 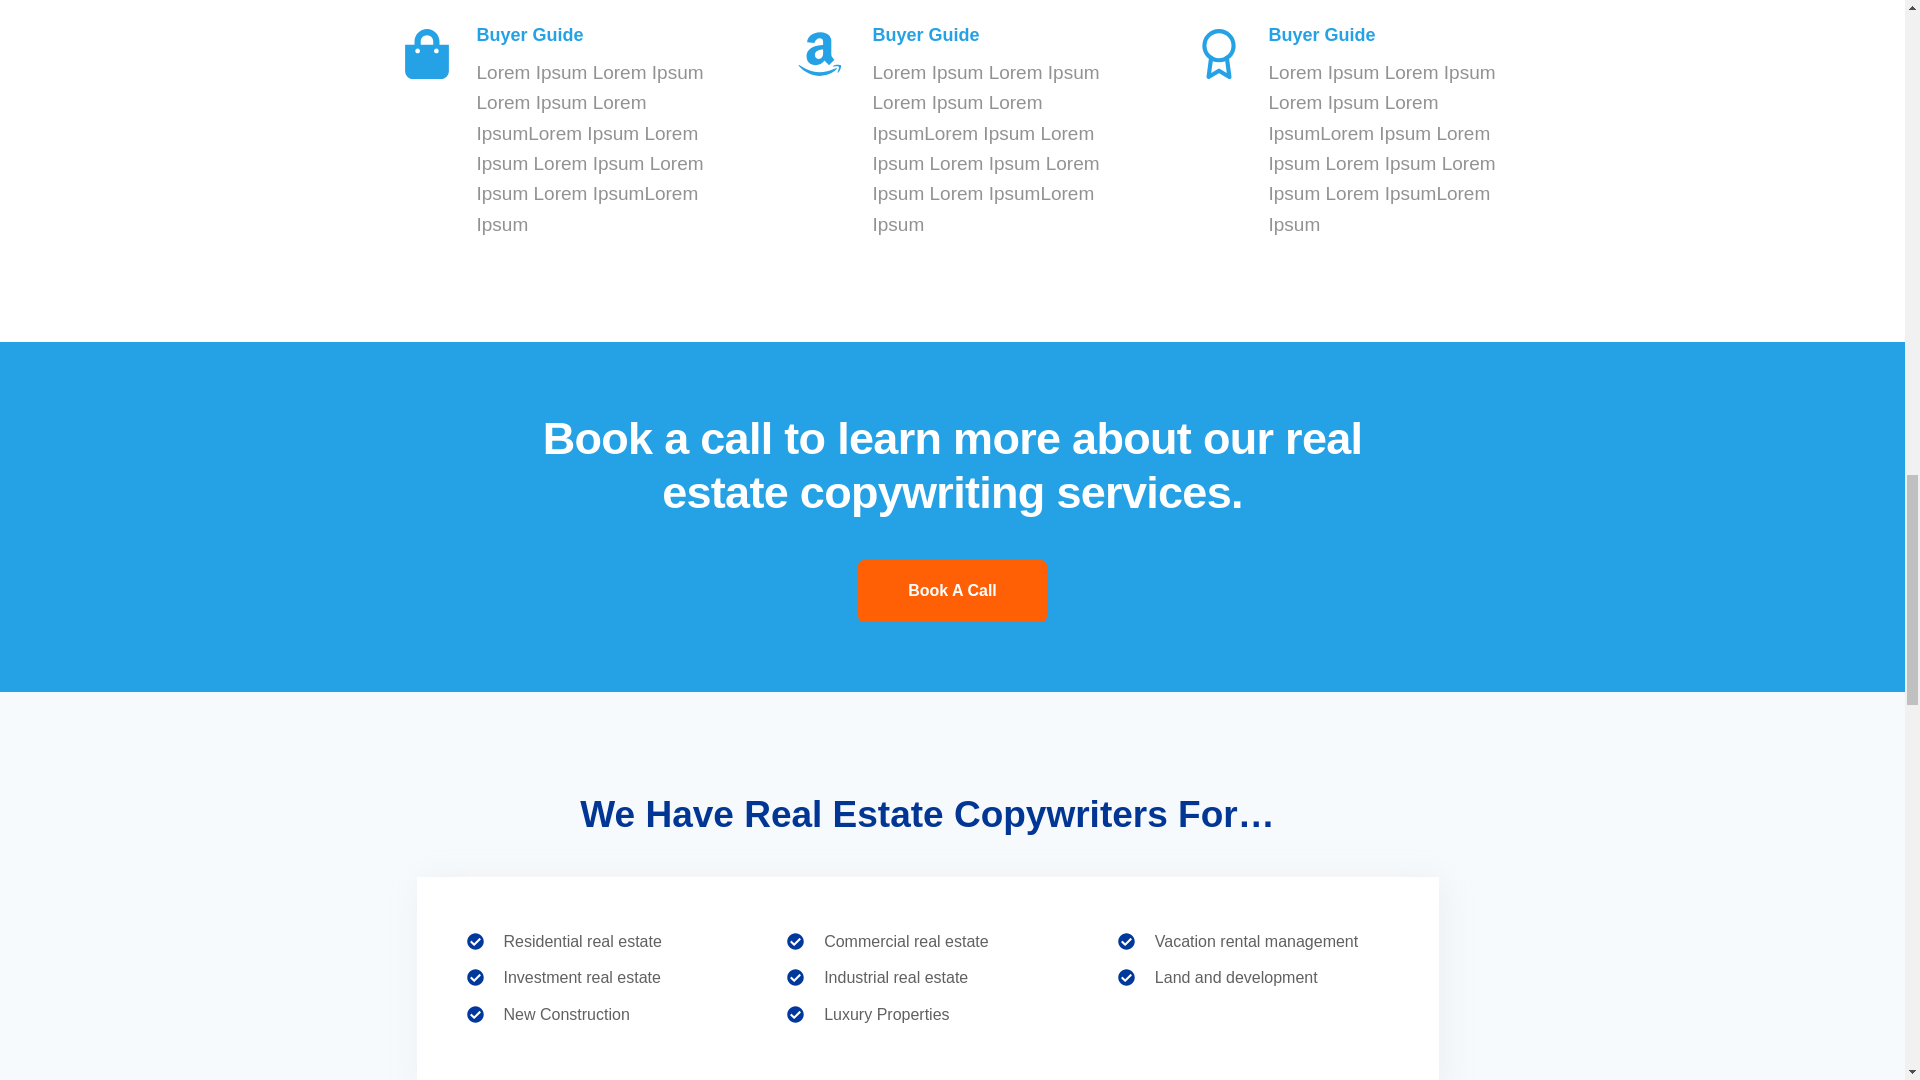 I want to click on Book A Call, so click(x=952, y=591).